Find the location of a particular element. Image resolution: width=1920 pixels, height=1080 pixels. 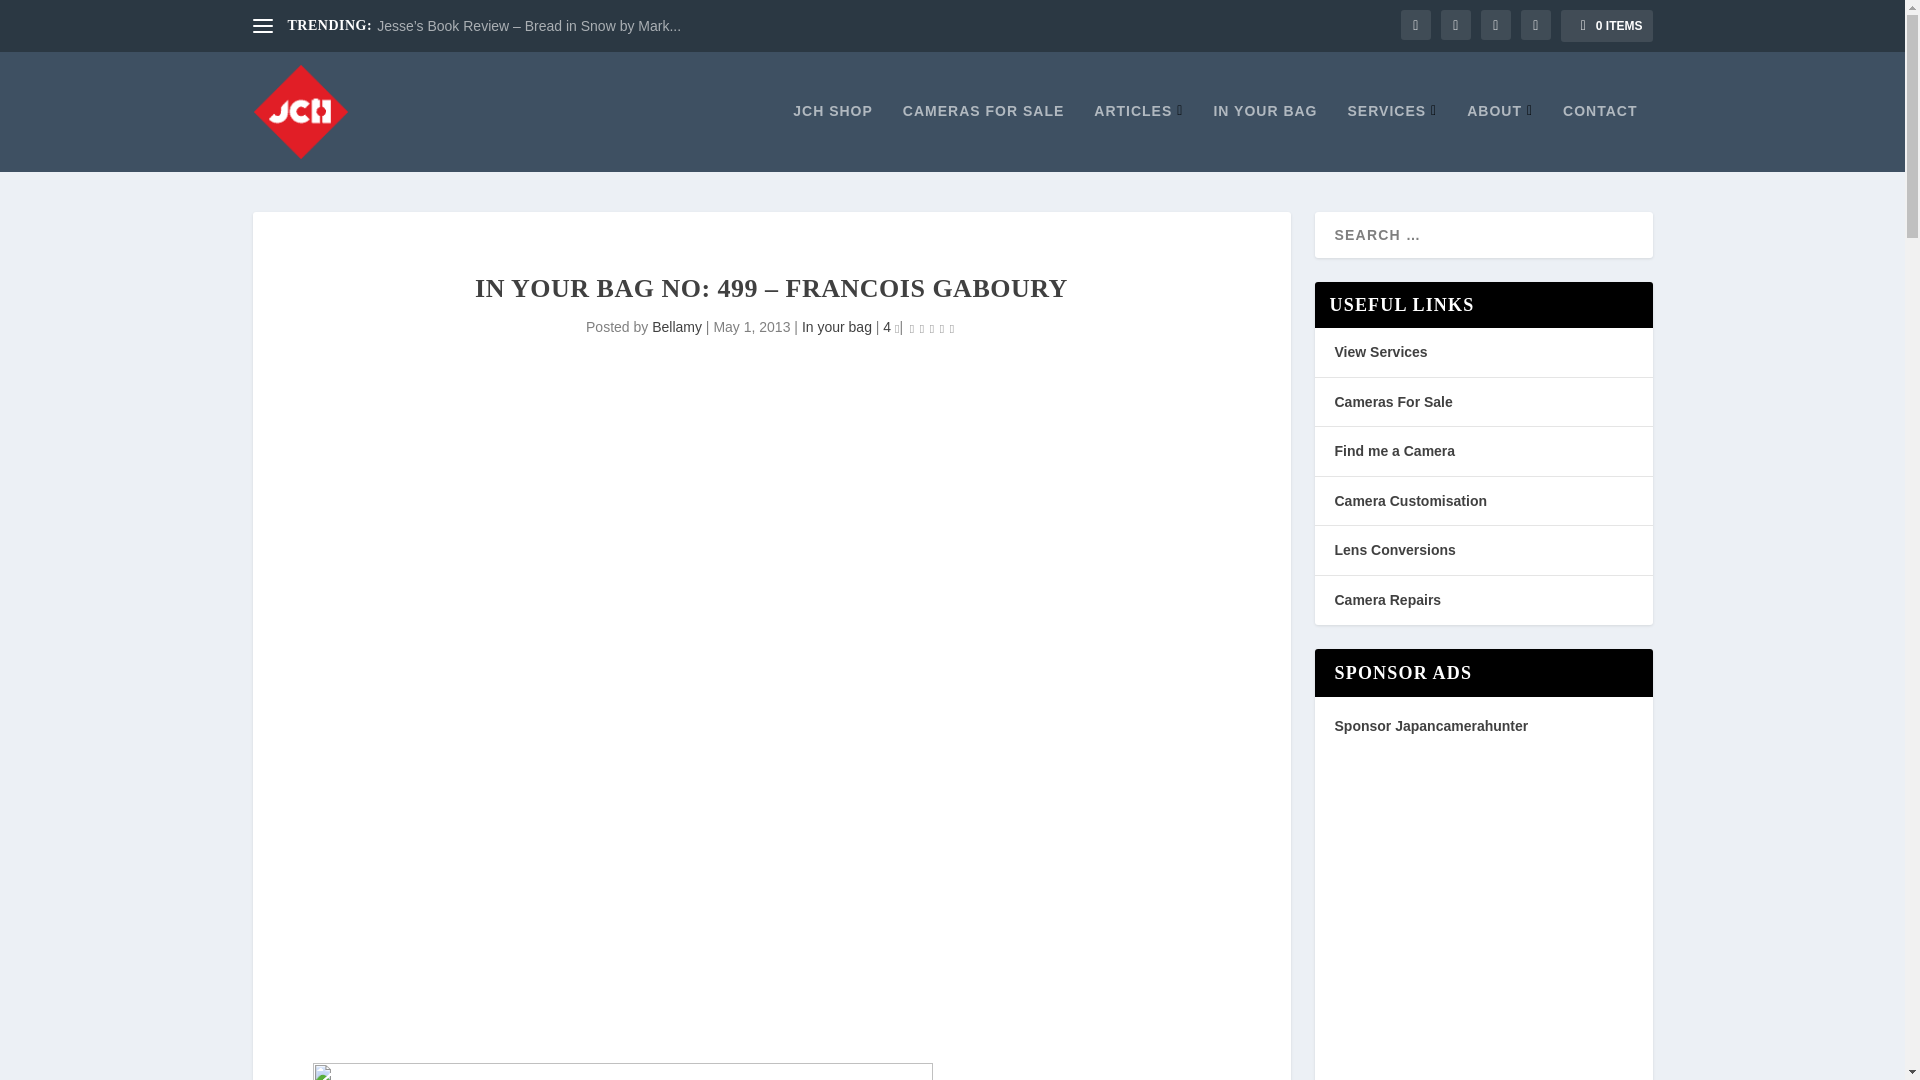

In Your Bag is located at coordinates (1265, 136).